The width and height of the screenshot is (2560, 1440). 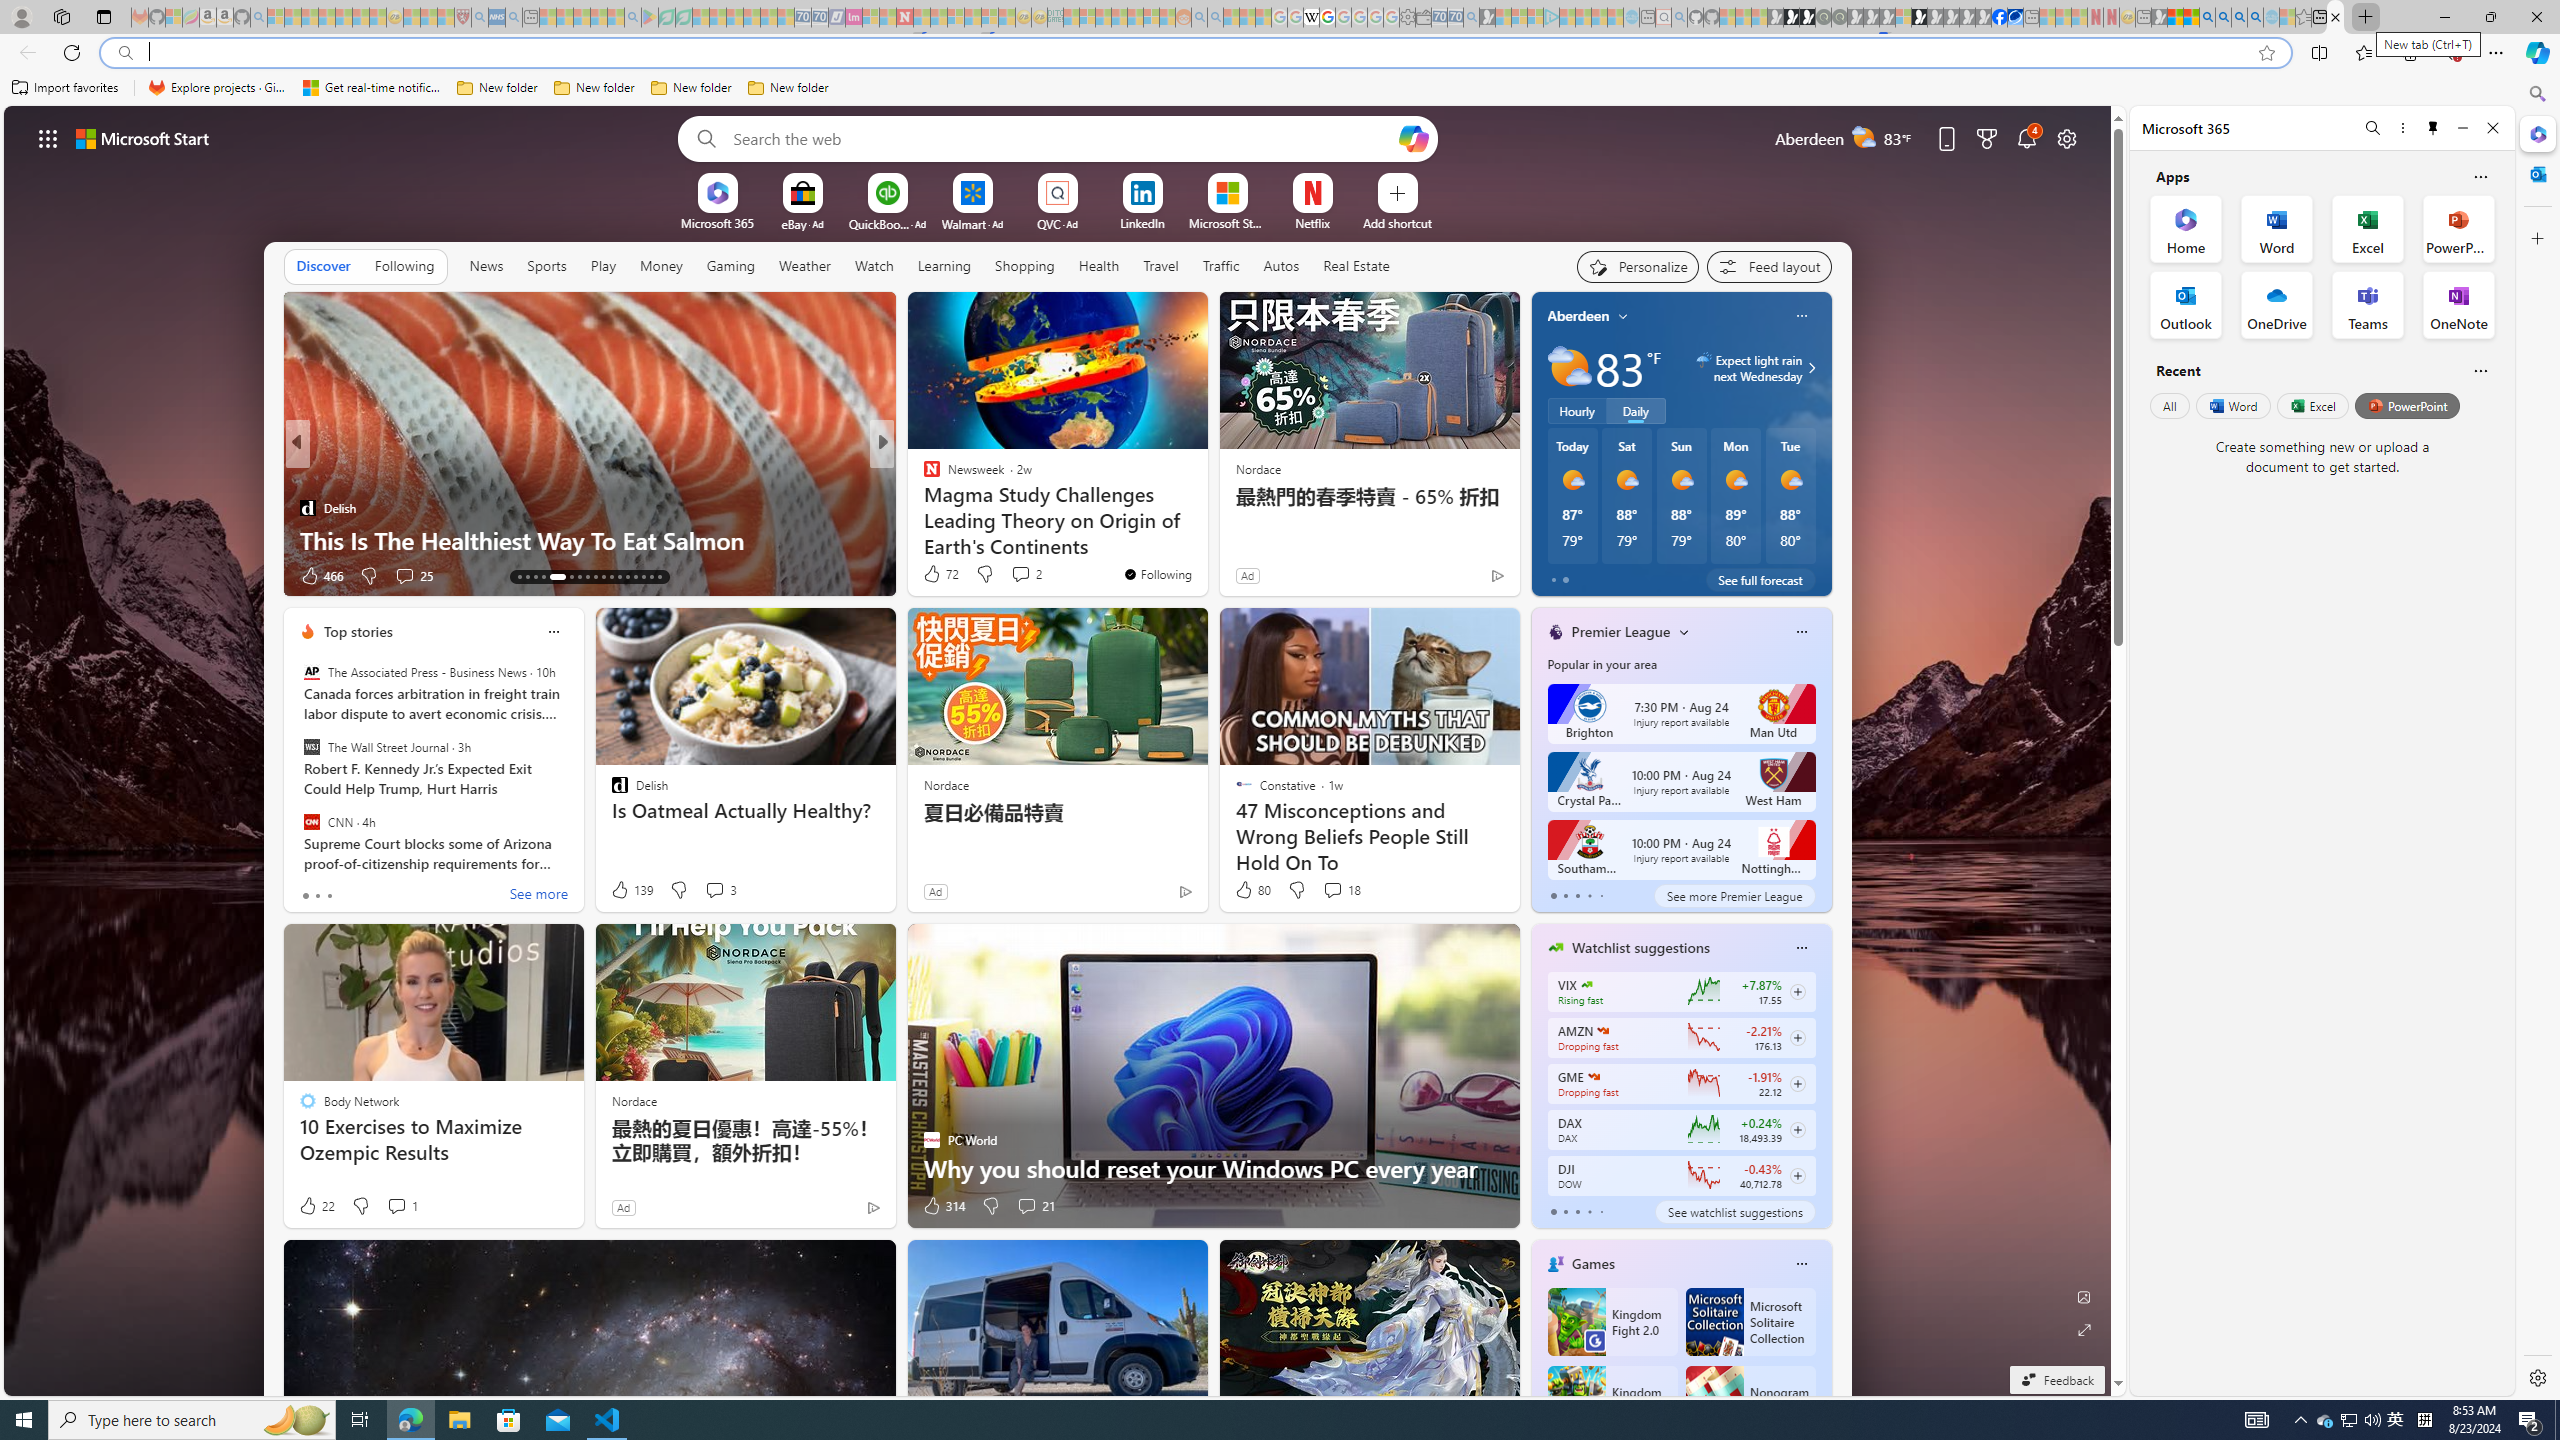 I want to click on 22 Like, so click(x=316, y=1206).